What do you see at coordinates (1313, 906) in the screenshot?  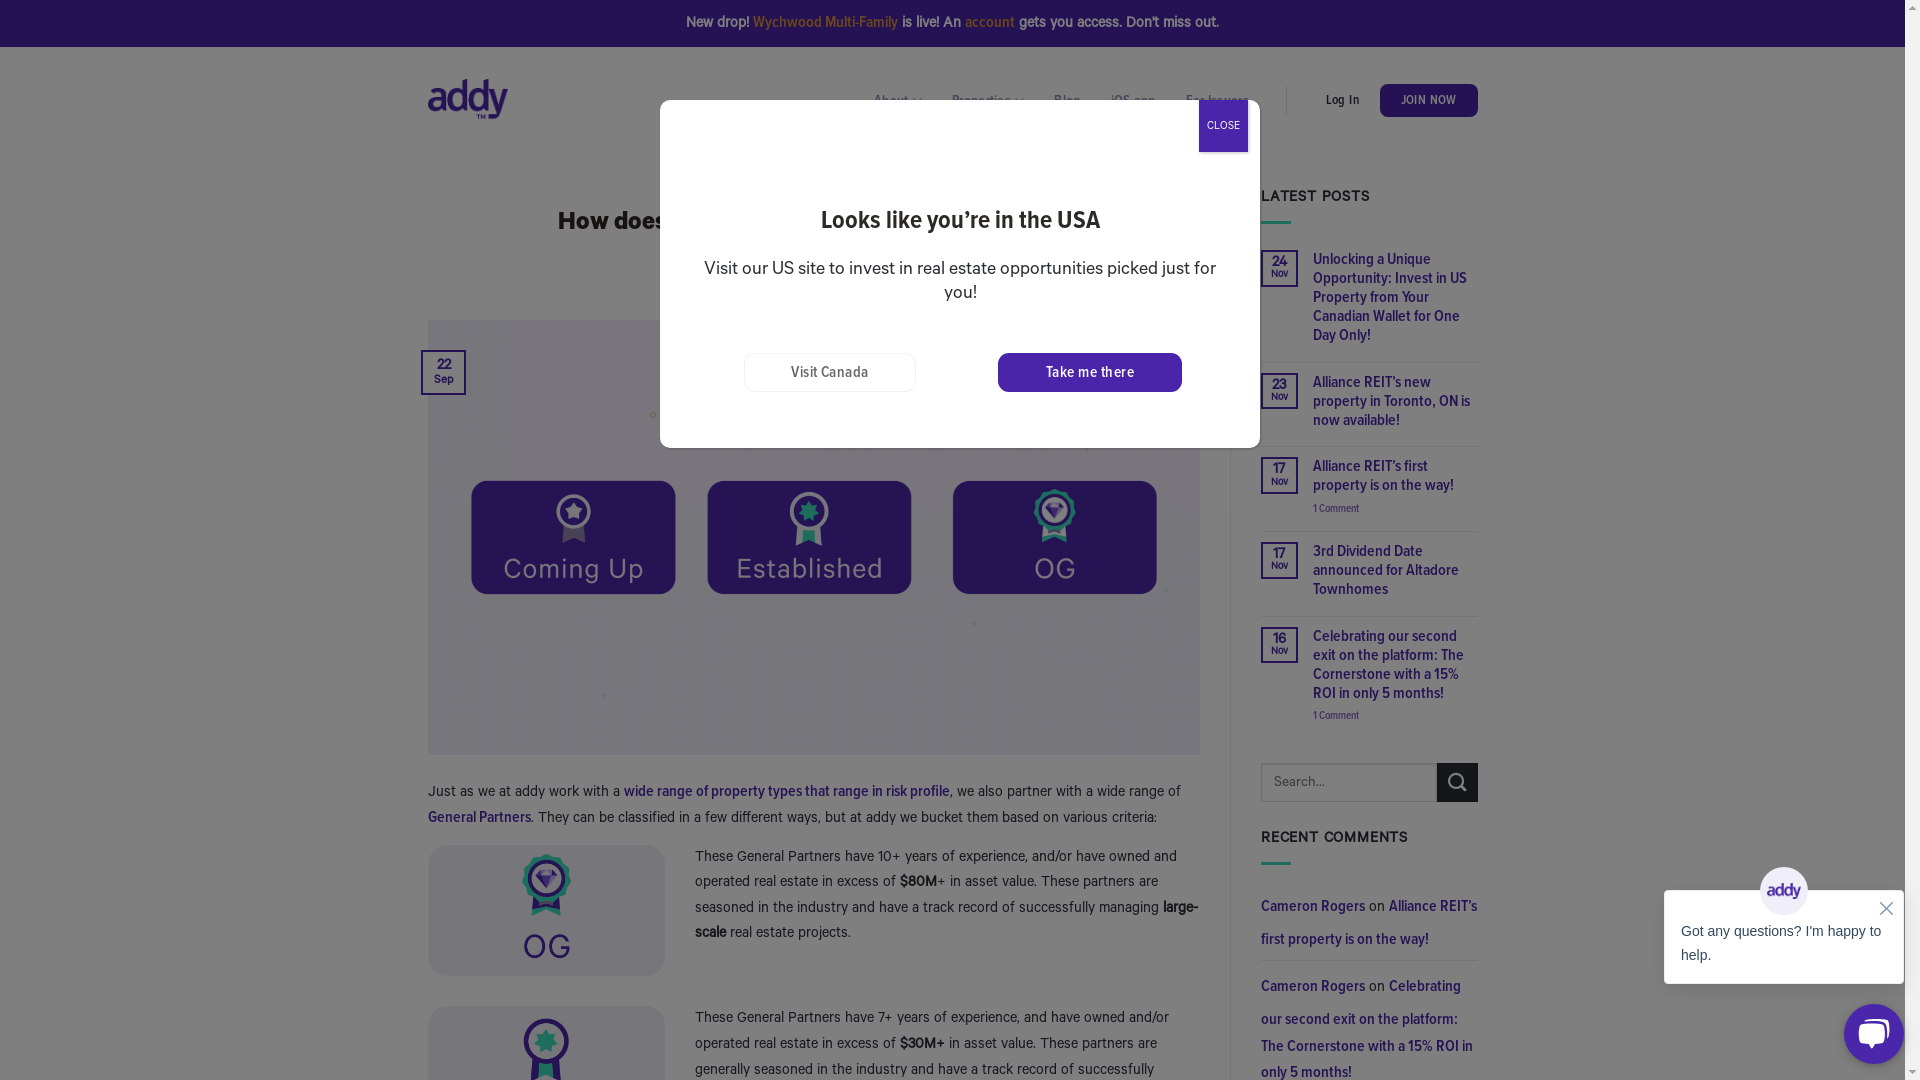 I see `Cameron Rogers` at bounding box center [1313, 906].